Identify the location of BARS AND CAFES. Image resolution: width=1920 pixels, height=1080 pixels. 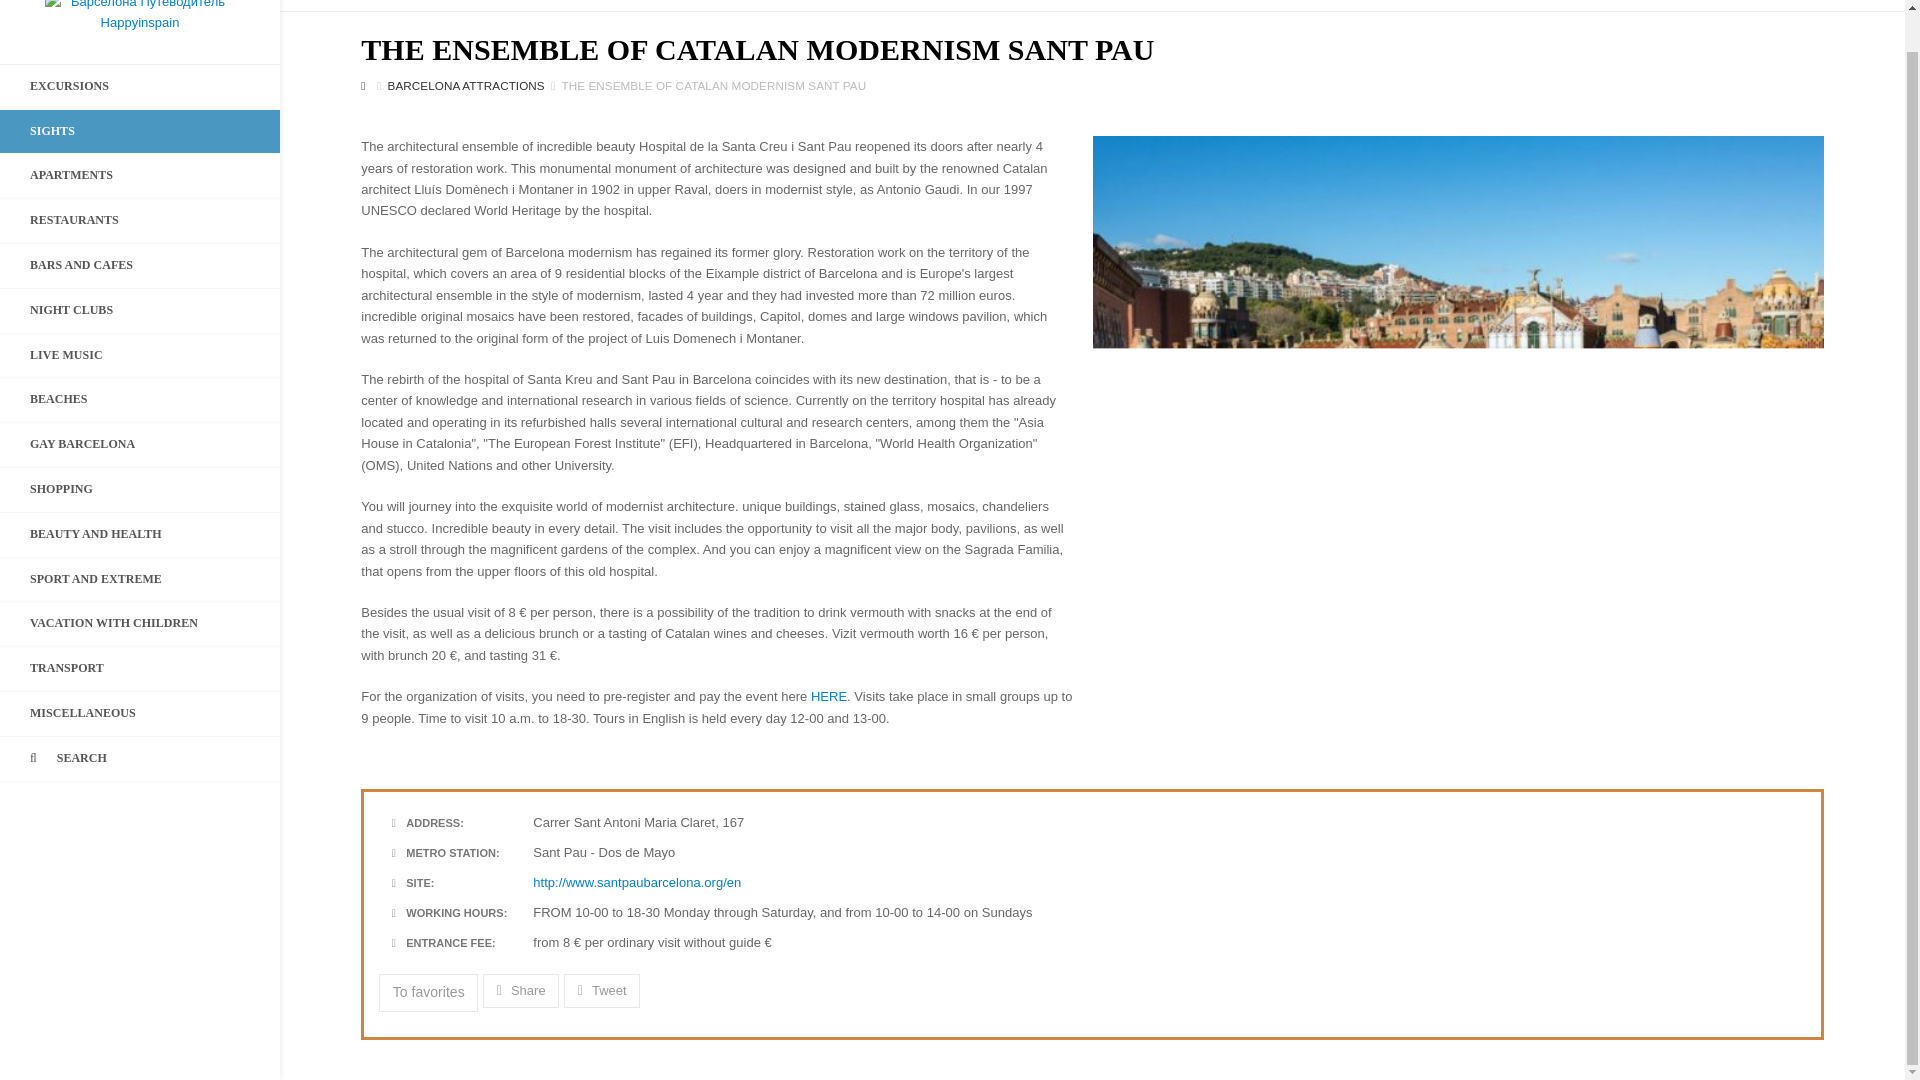
(140, 266).